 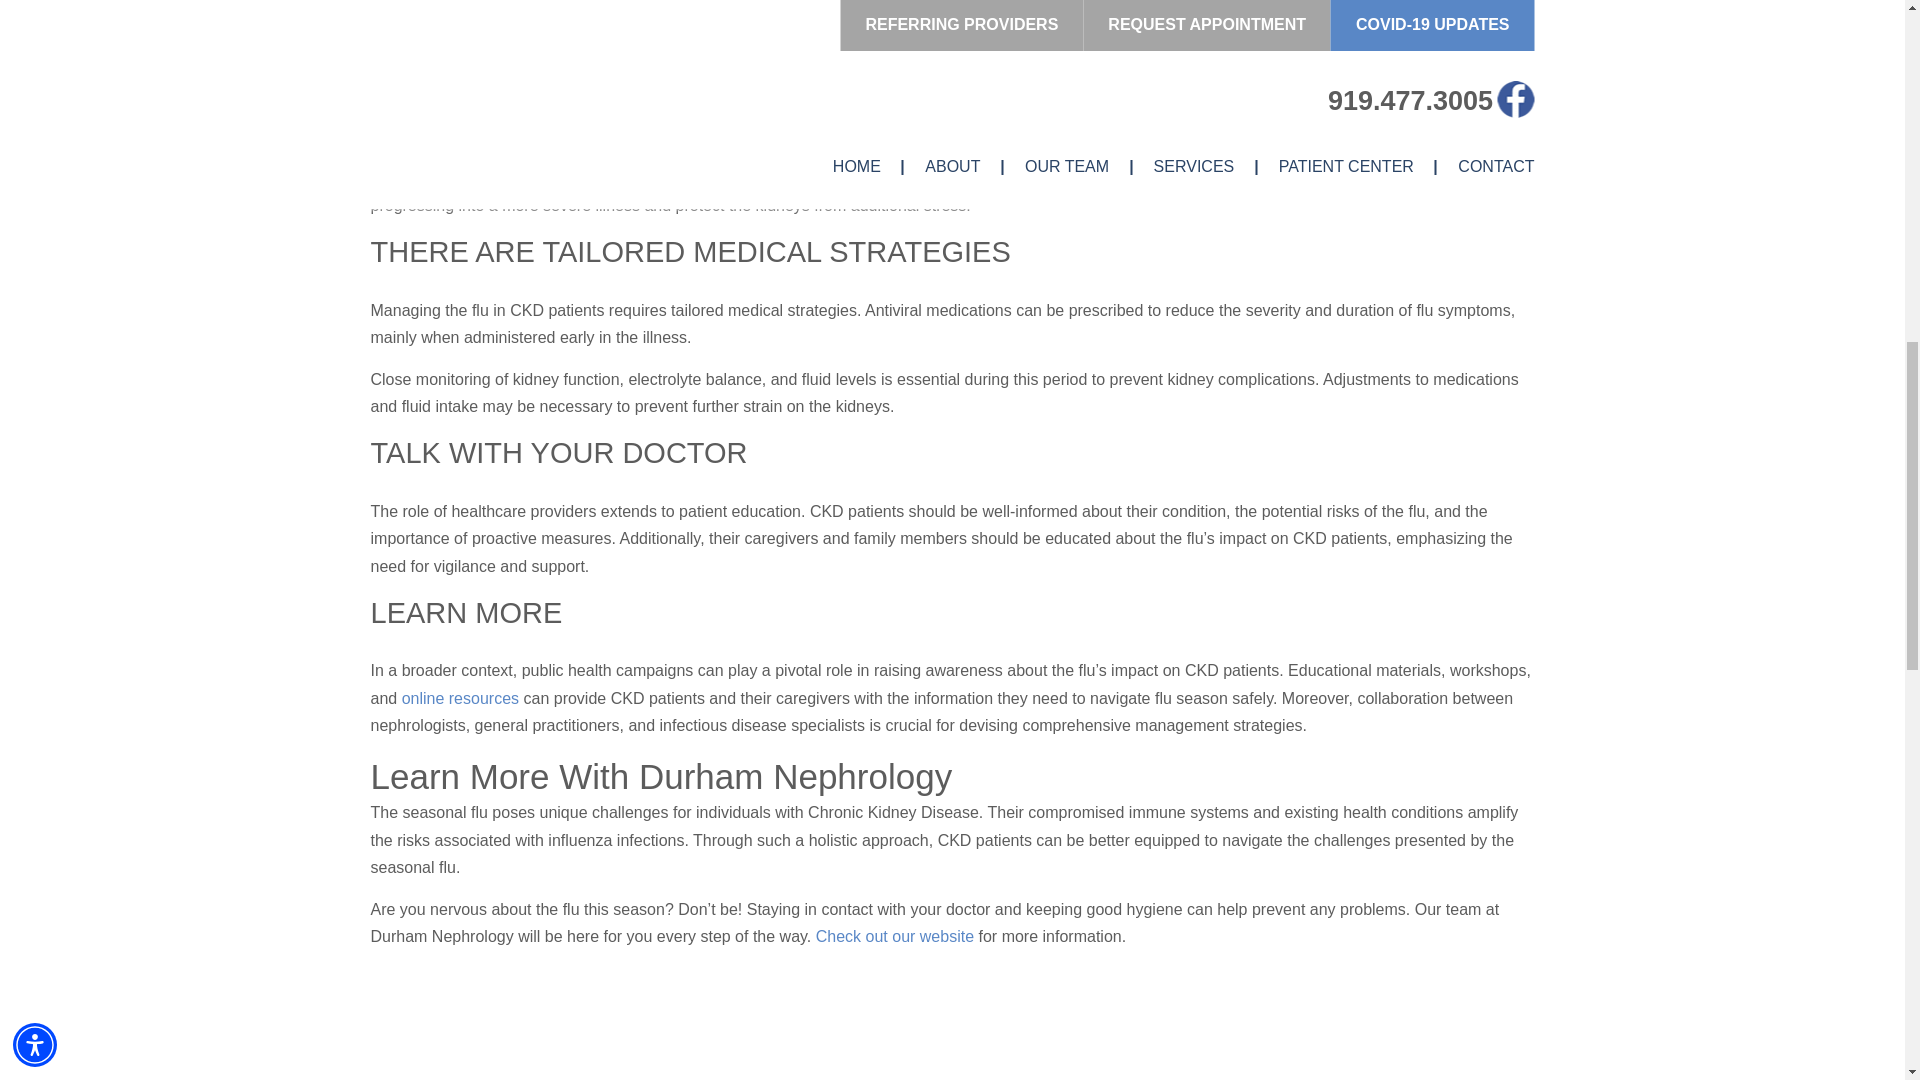 What do you see at coordinates (460, 698) in the screenshot?
I see `online resources` at bounding box center [460, 698].